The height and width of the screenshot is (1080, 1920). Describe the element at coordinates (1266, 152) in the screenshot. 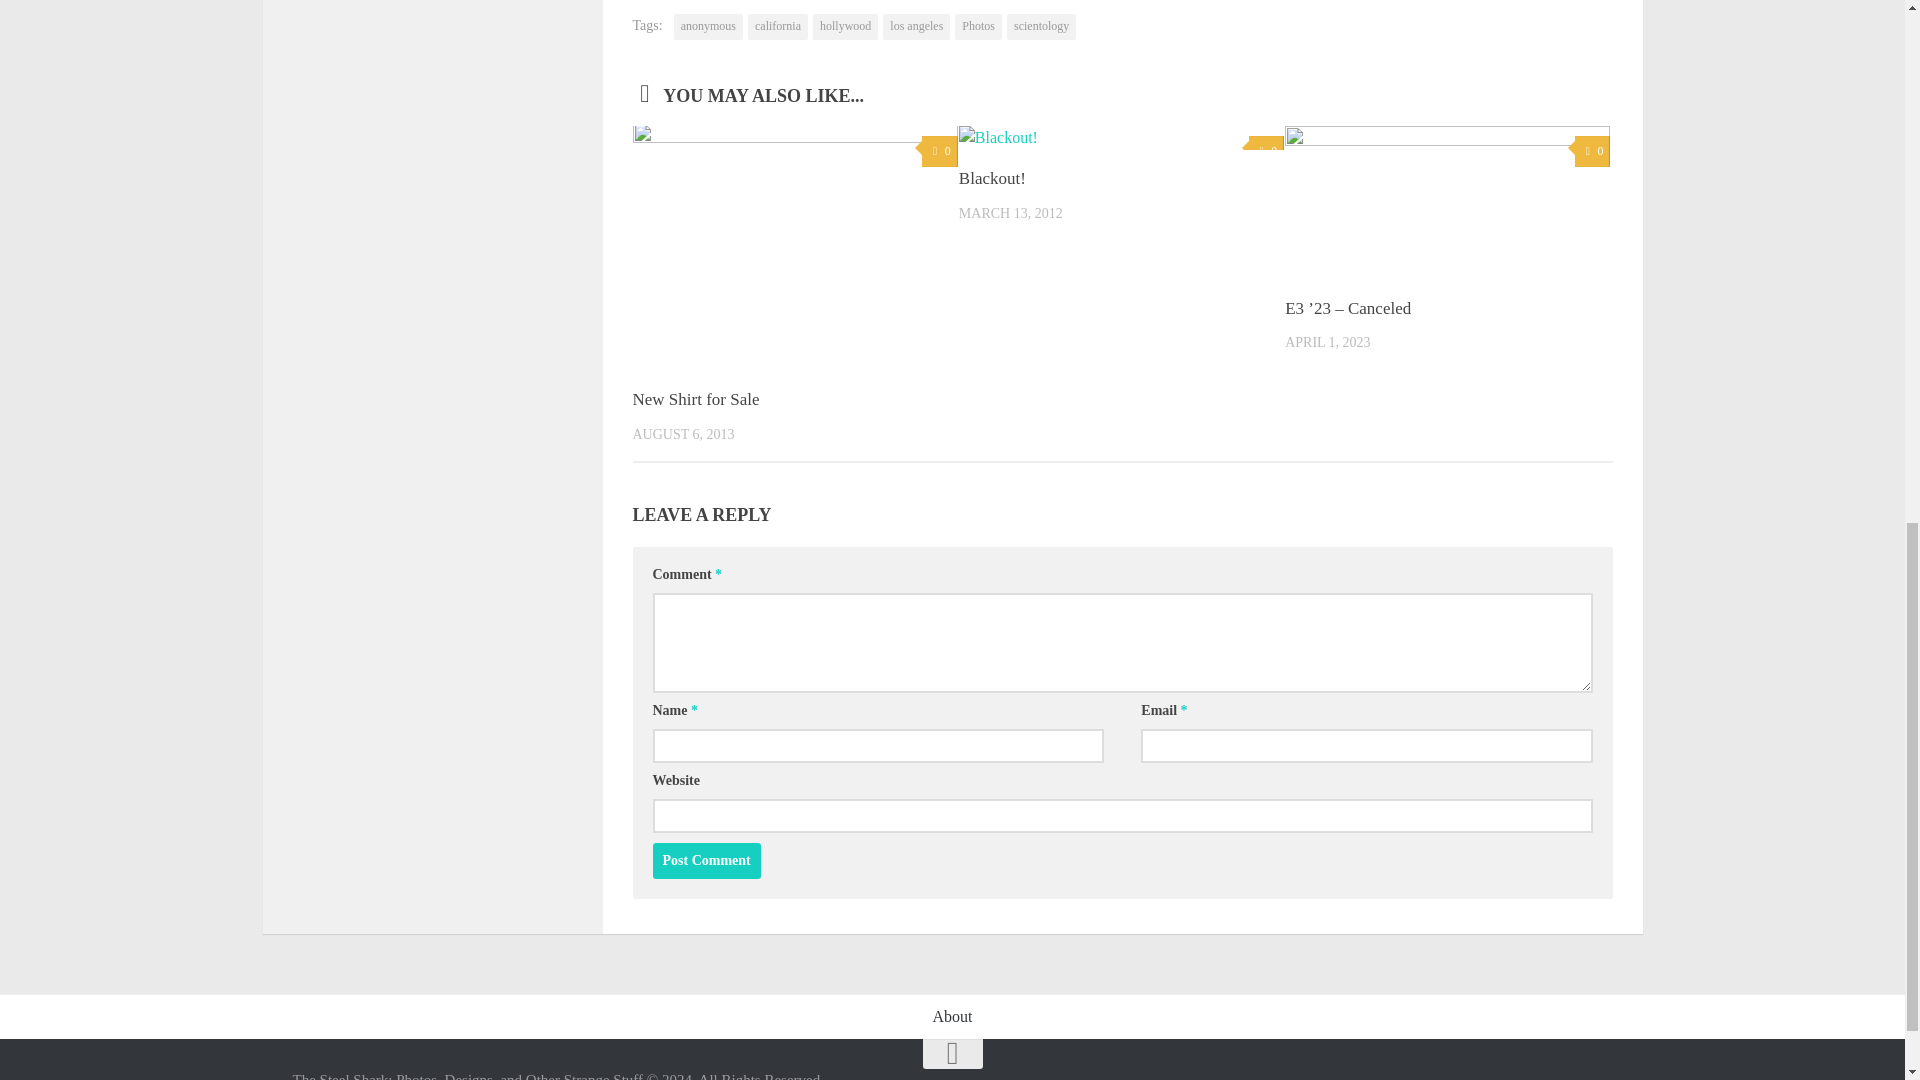

I see `0` at that location.